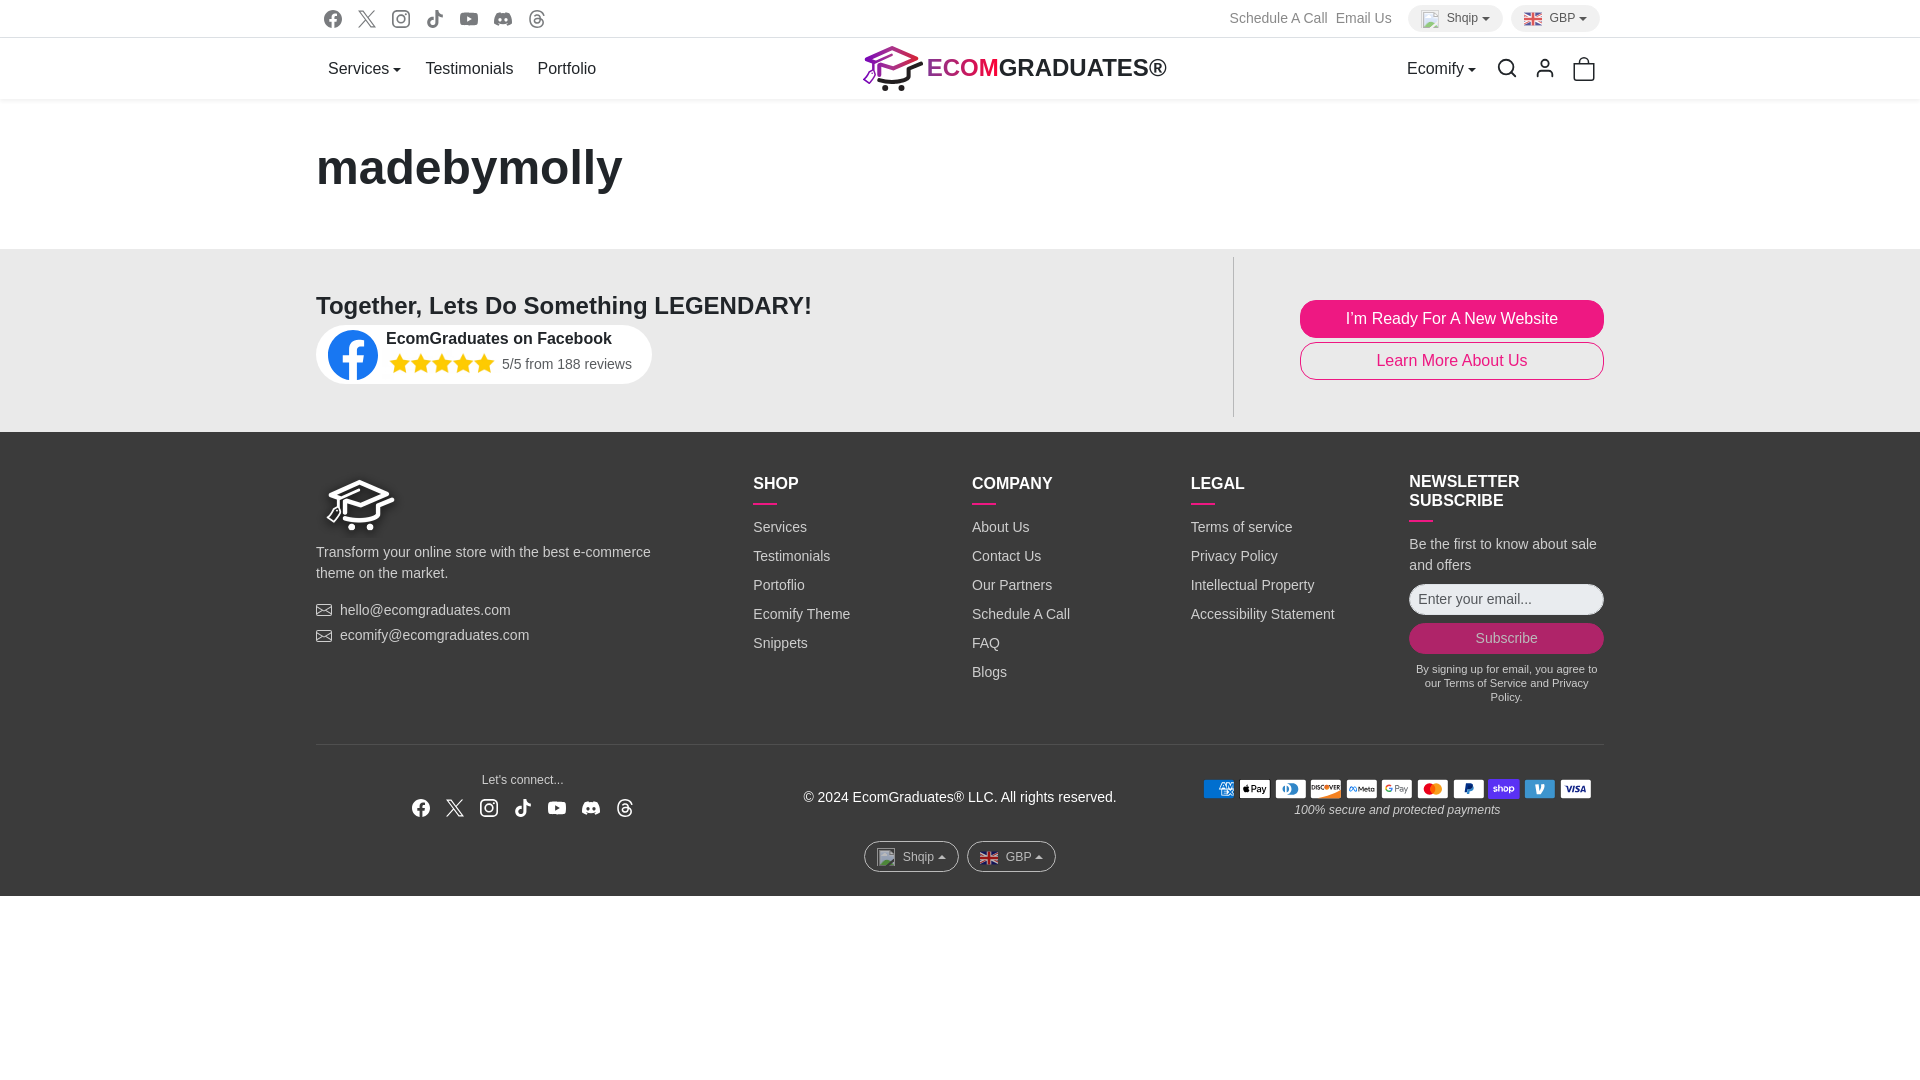  I want to click on Email Us, so click(1364, 18).